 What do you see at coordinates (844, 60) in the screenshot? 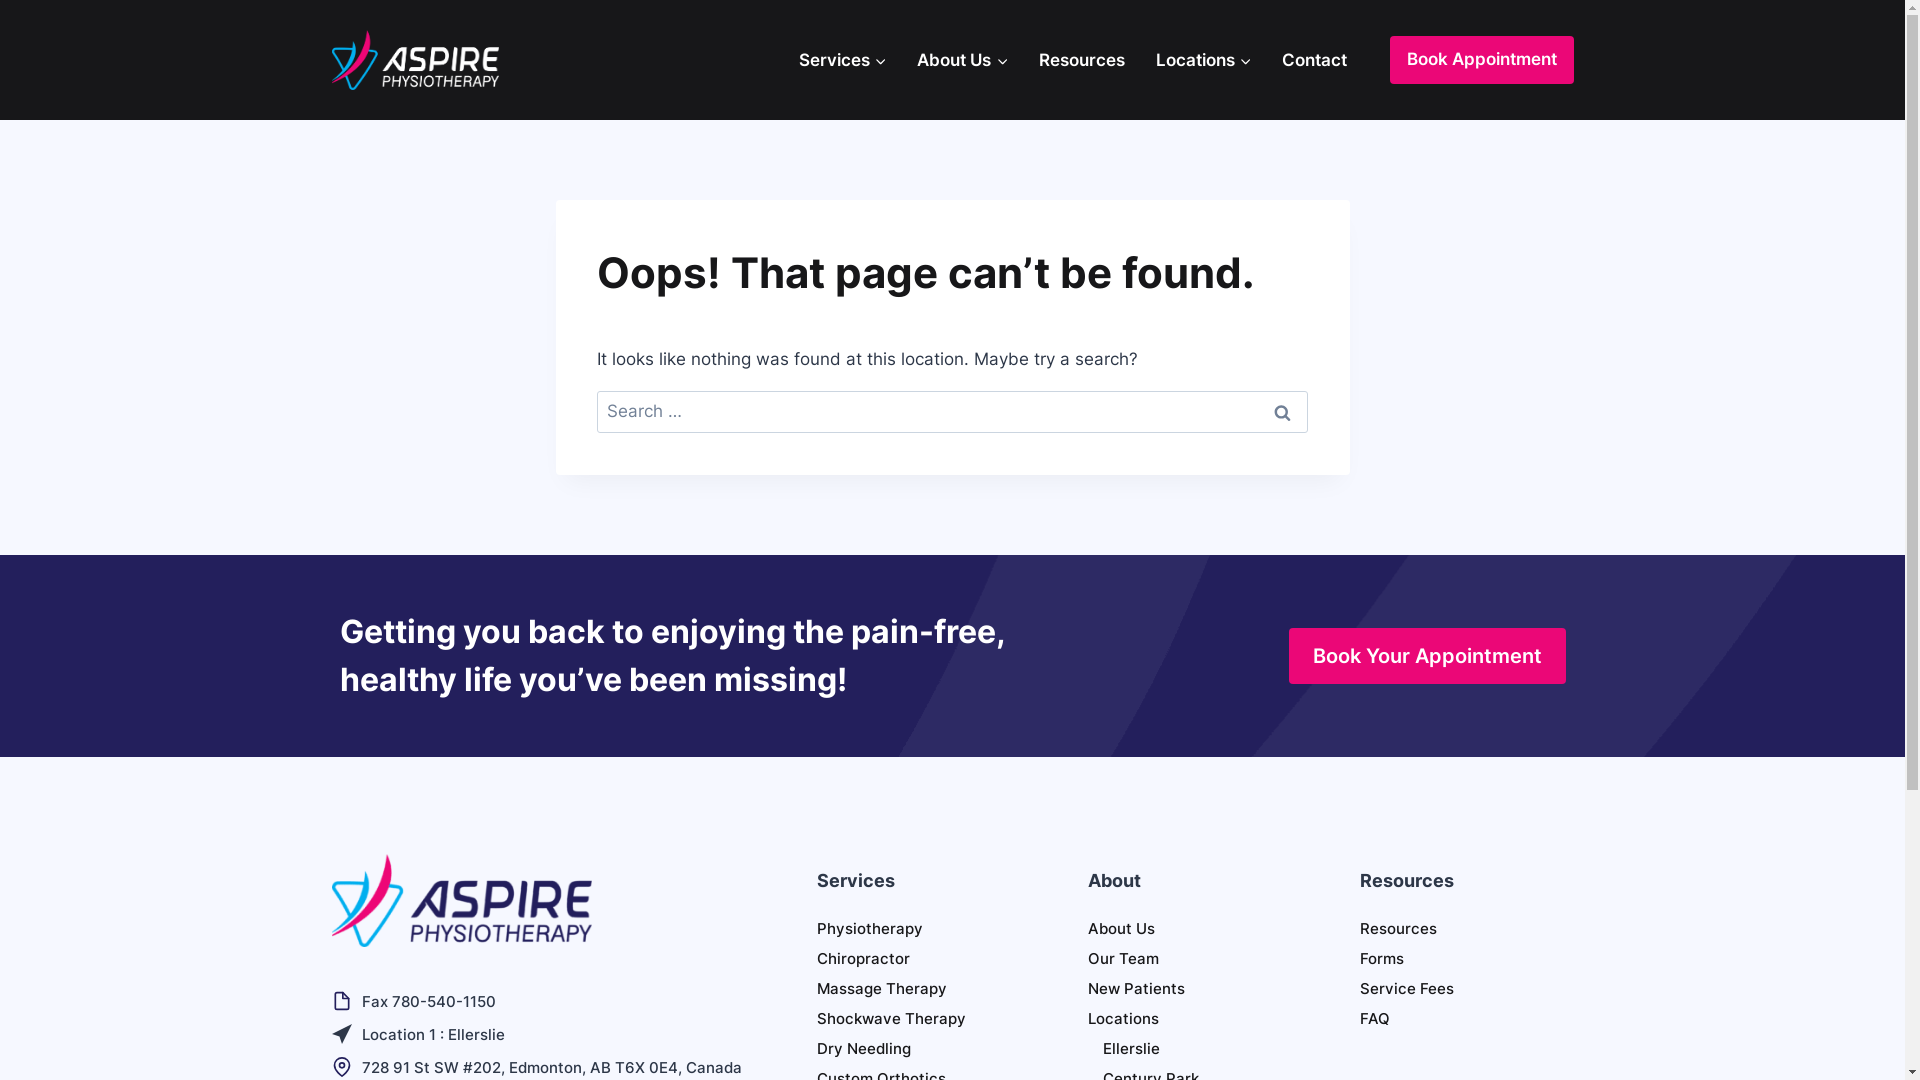
I see `Services` at bounding box center [844, 60].